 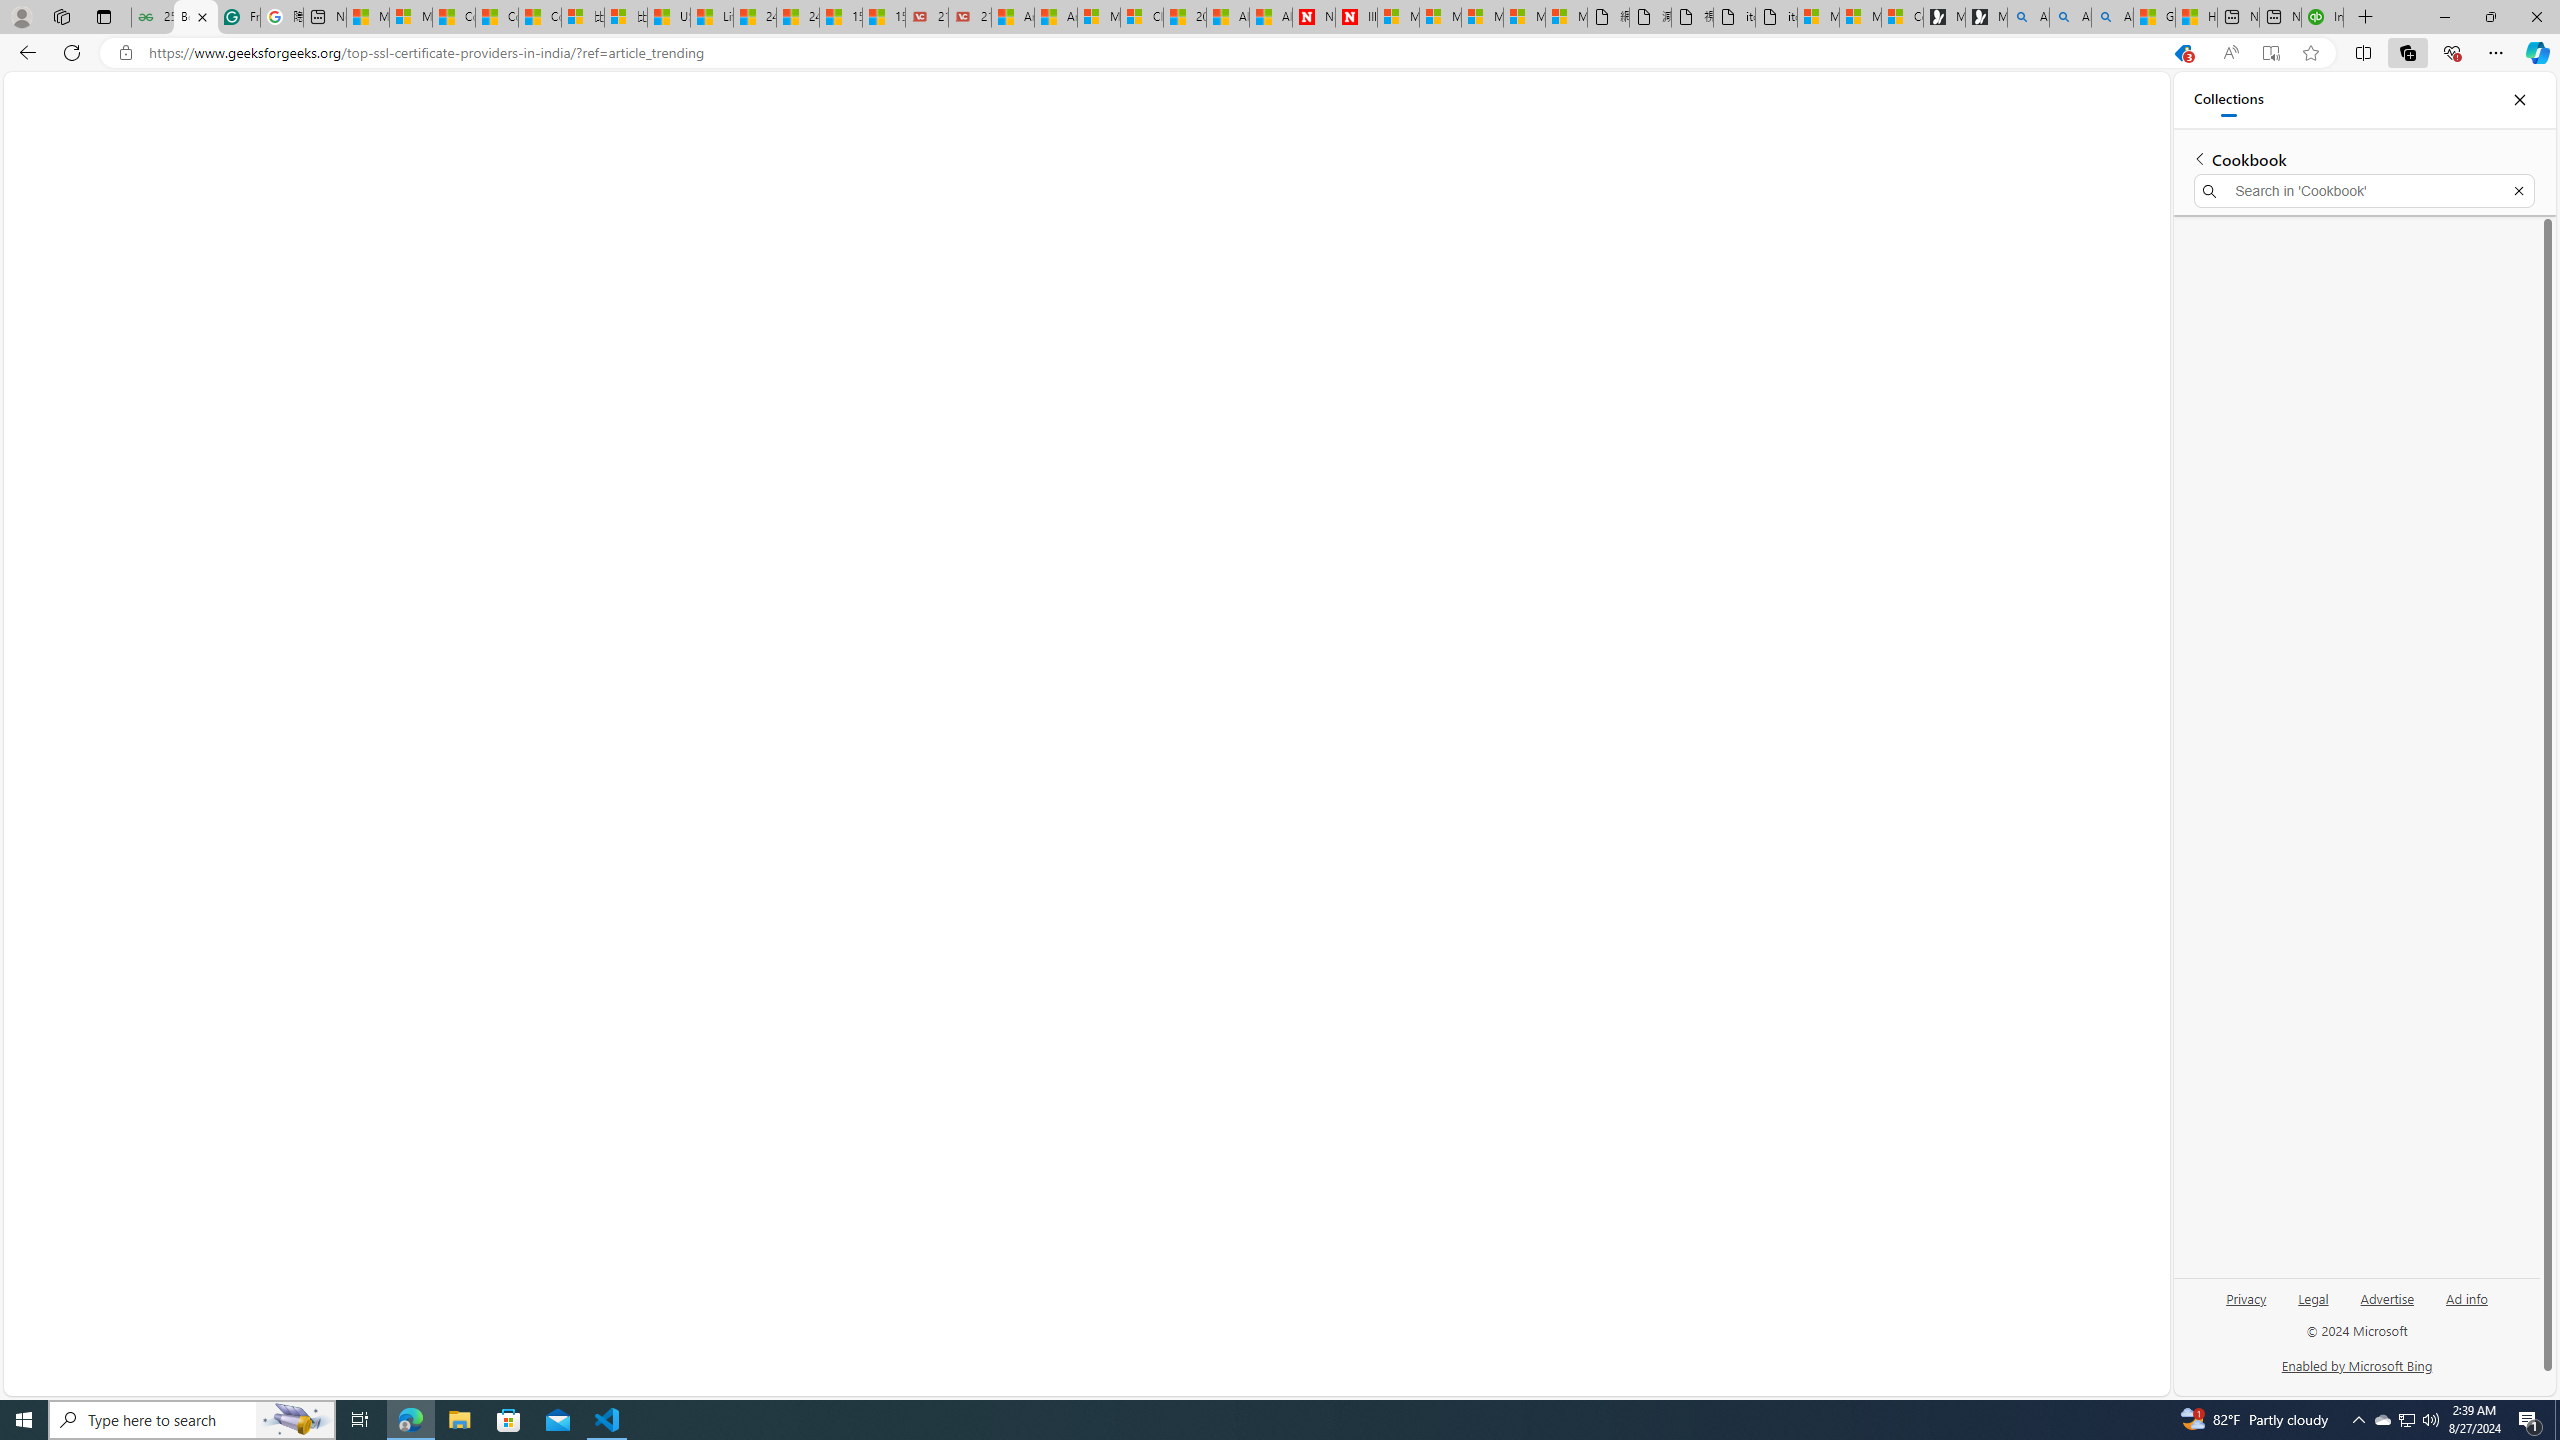 I want to click on 15 Ways Modern Life Contradicts the Teachings of Jesus, so click(x=884, y=17).